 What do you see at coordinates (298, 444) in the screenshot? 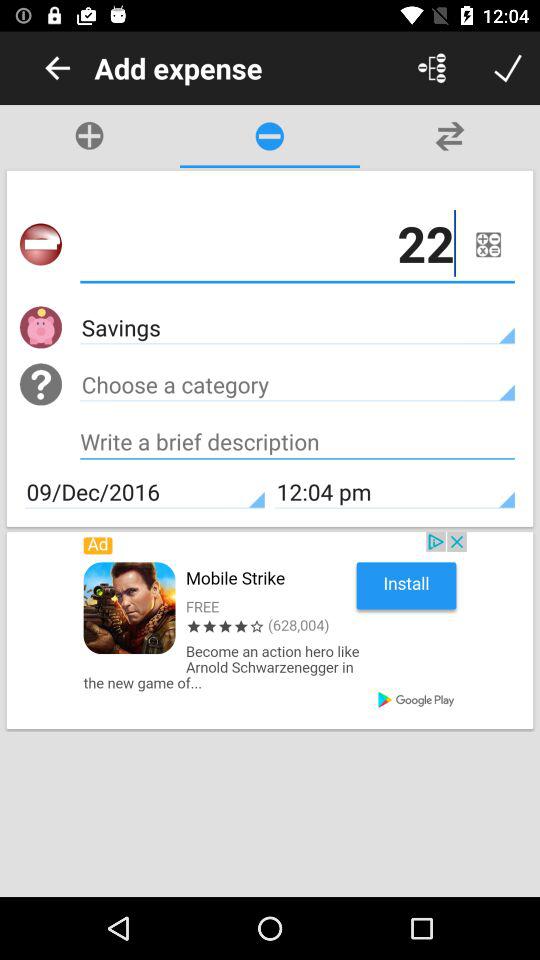
I see `write description` at bounding box center [298, 444].